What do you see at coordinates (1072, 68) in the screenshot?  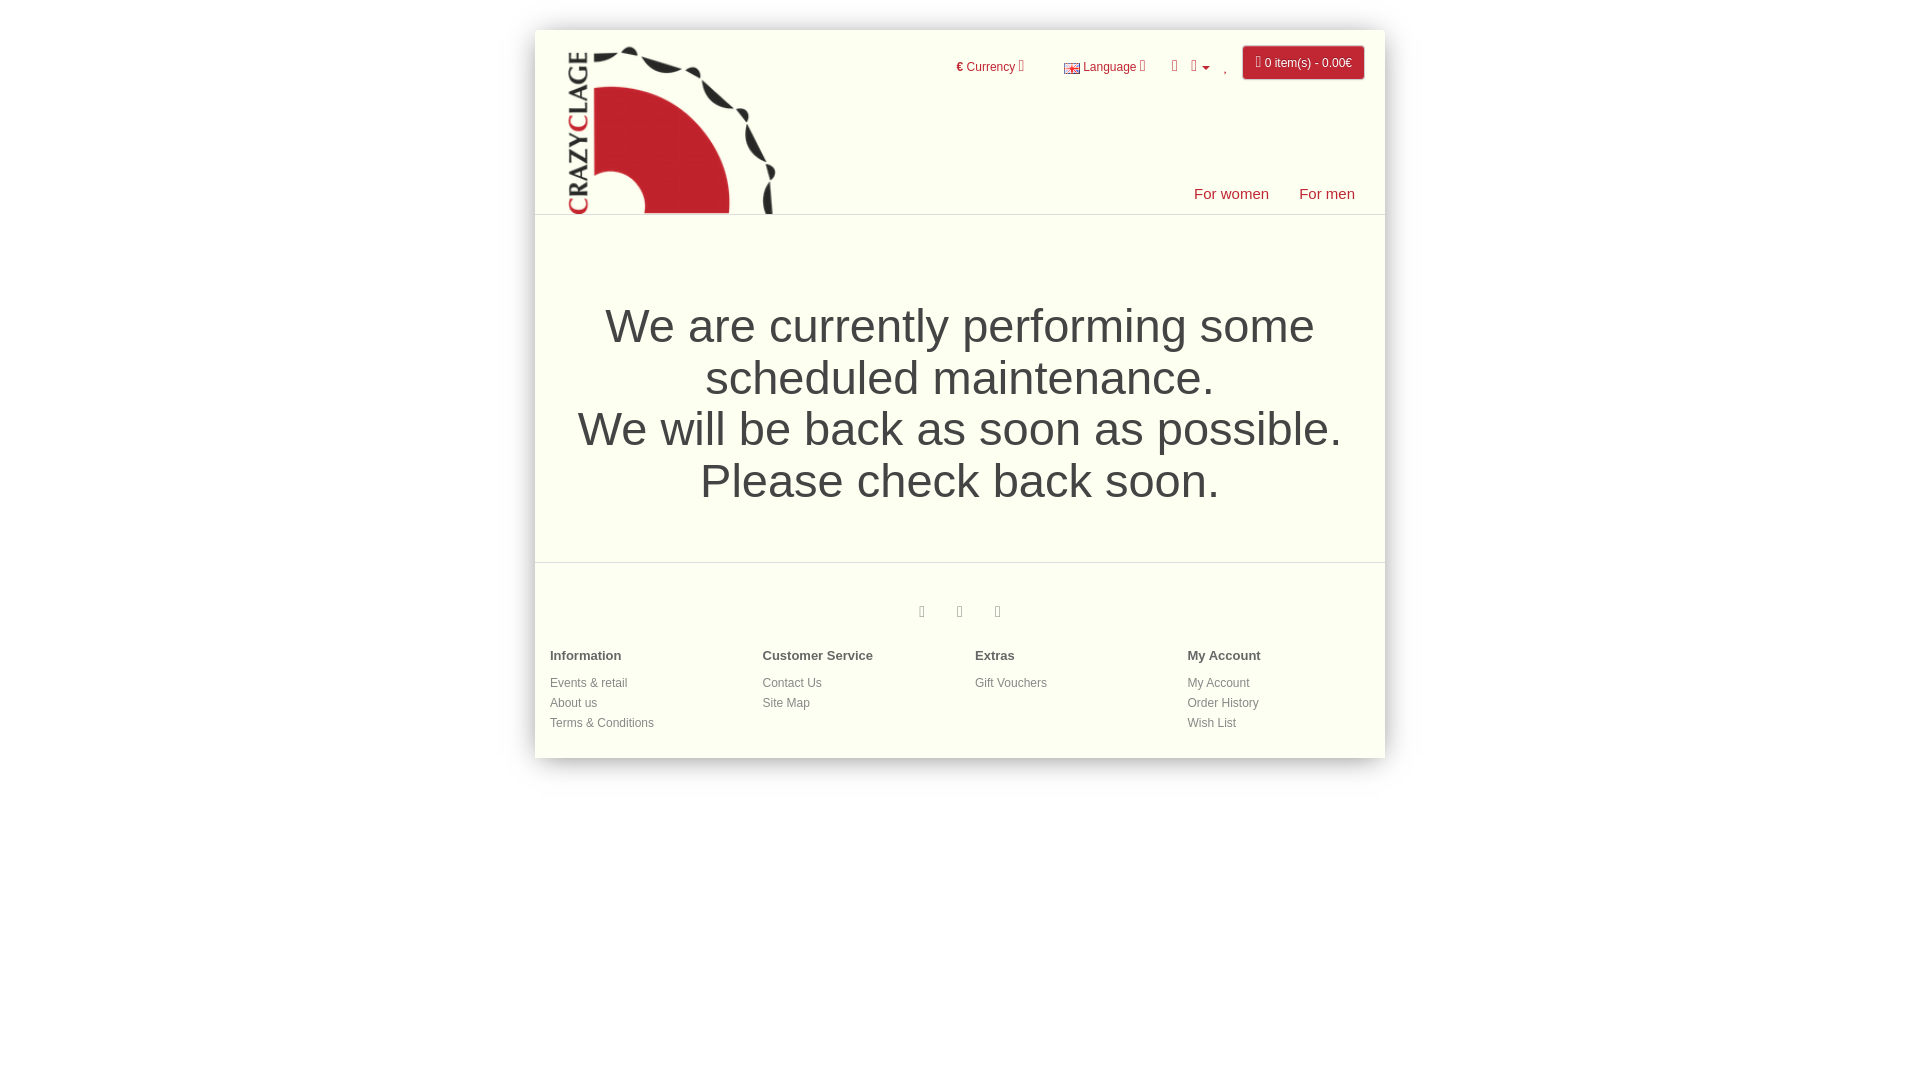 I see `English` at bounding box center [1072, 68].